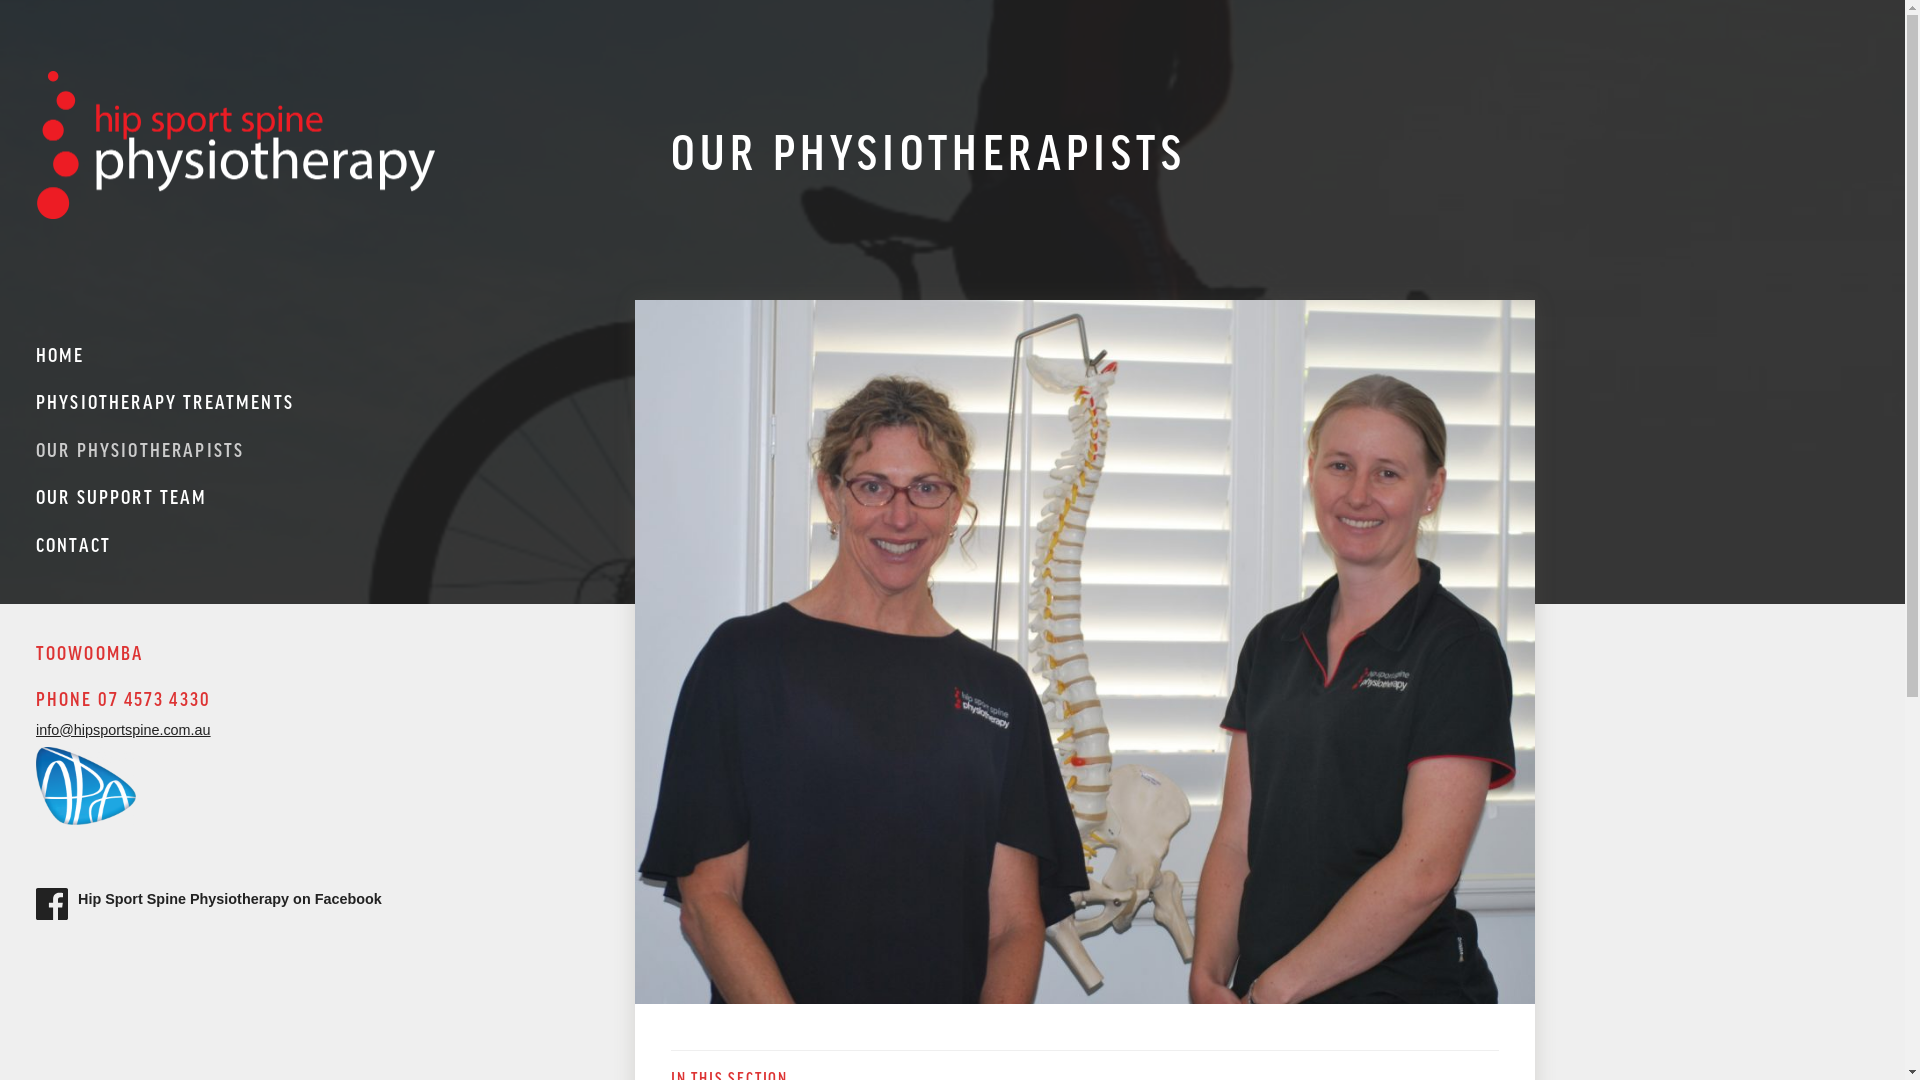  I want to click on OUR SUPPORT TEAM, so click(318, 496).